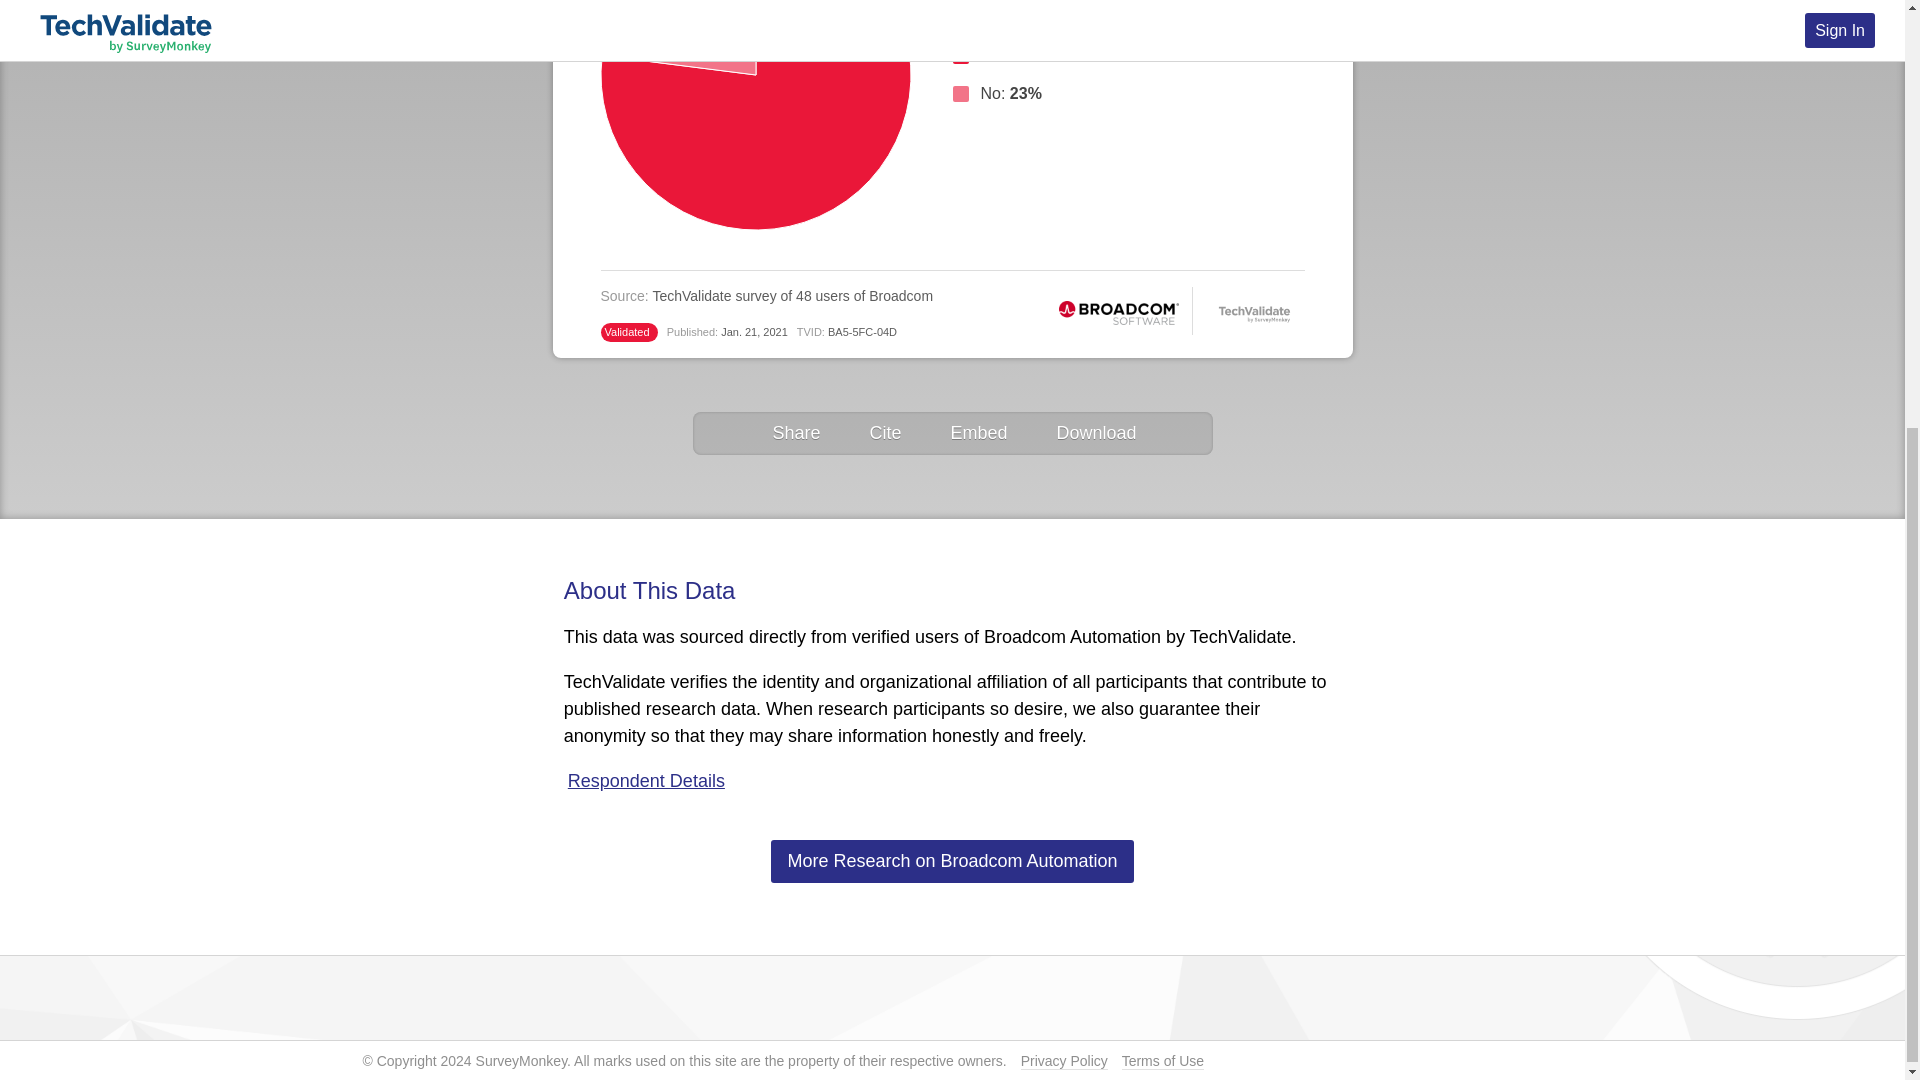 This screenshot has width=1920, height=1080. Describe the element at coordinates (794, 434) in the screenshot. I see `Share` at that location.